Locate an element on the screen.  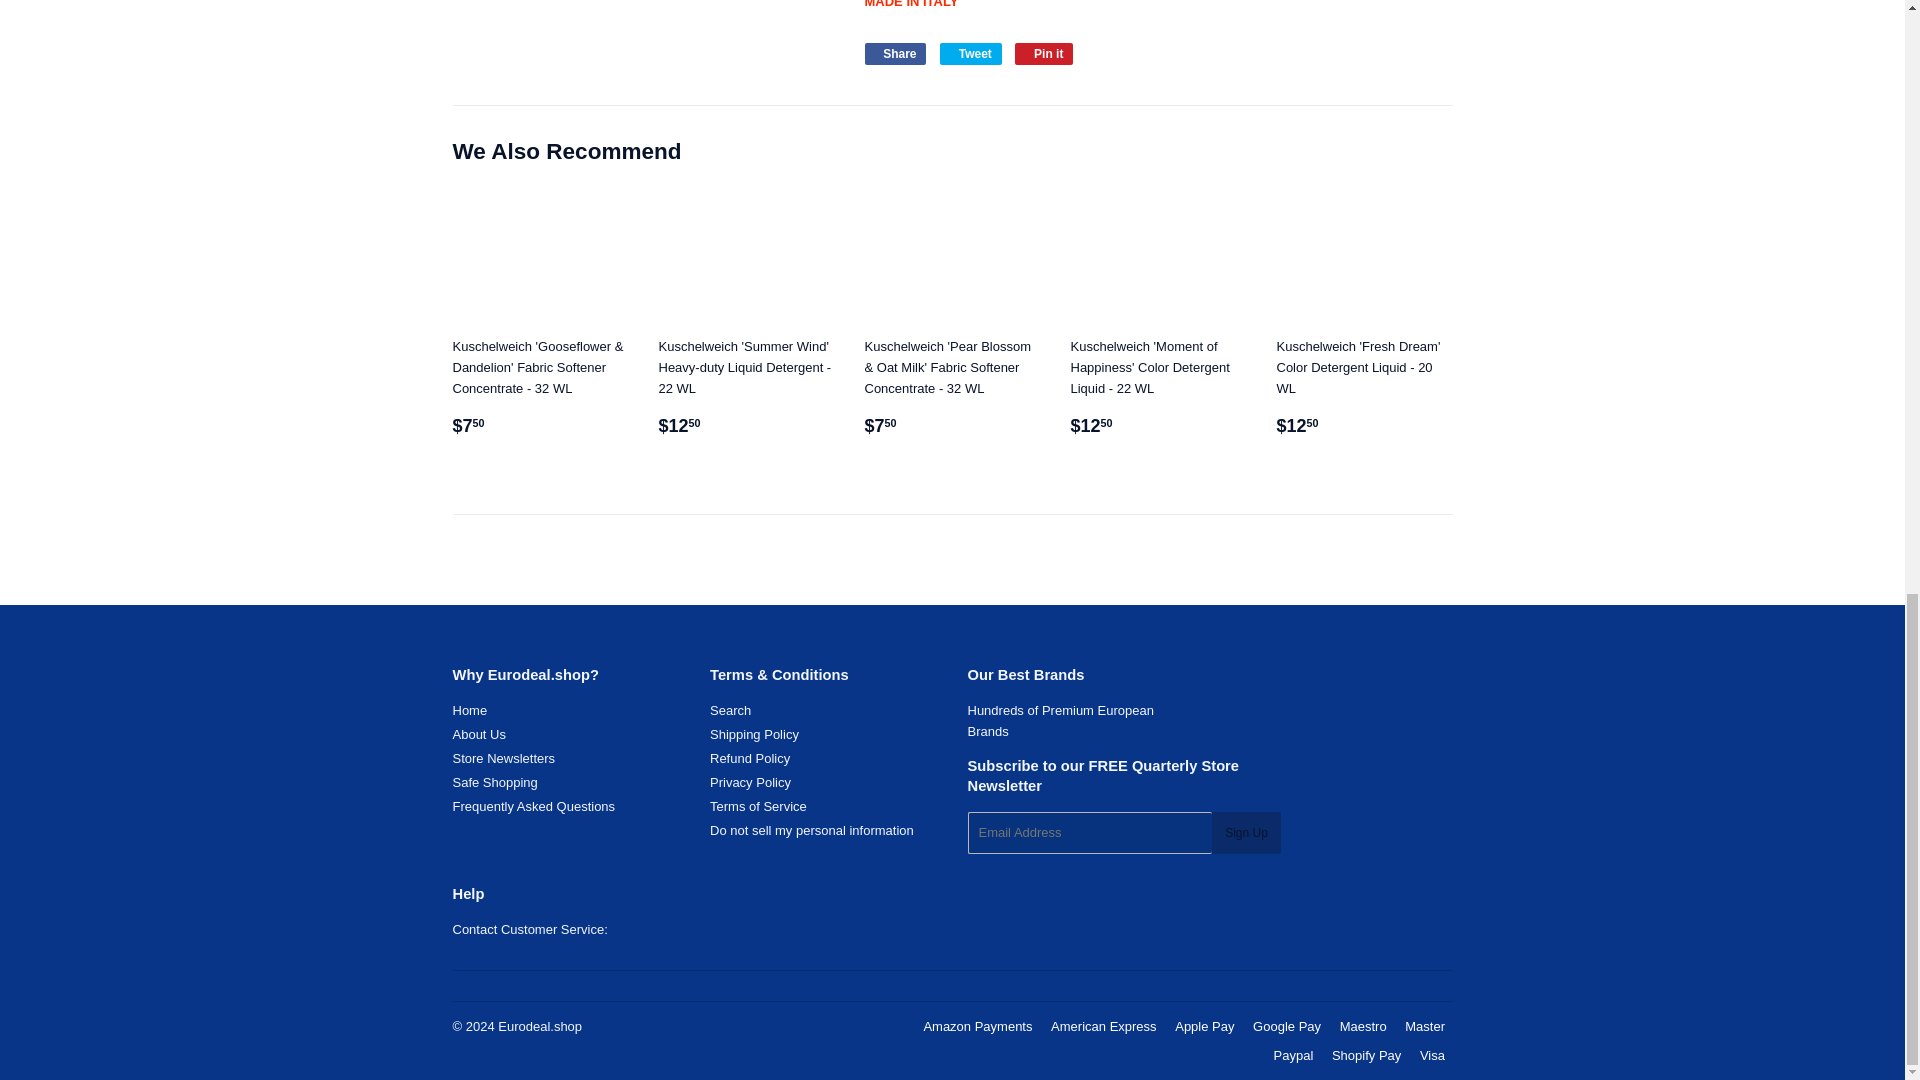
Tweet on Twitter is located at coordinates (971, 54).